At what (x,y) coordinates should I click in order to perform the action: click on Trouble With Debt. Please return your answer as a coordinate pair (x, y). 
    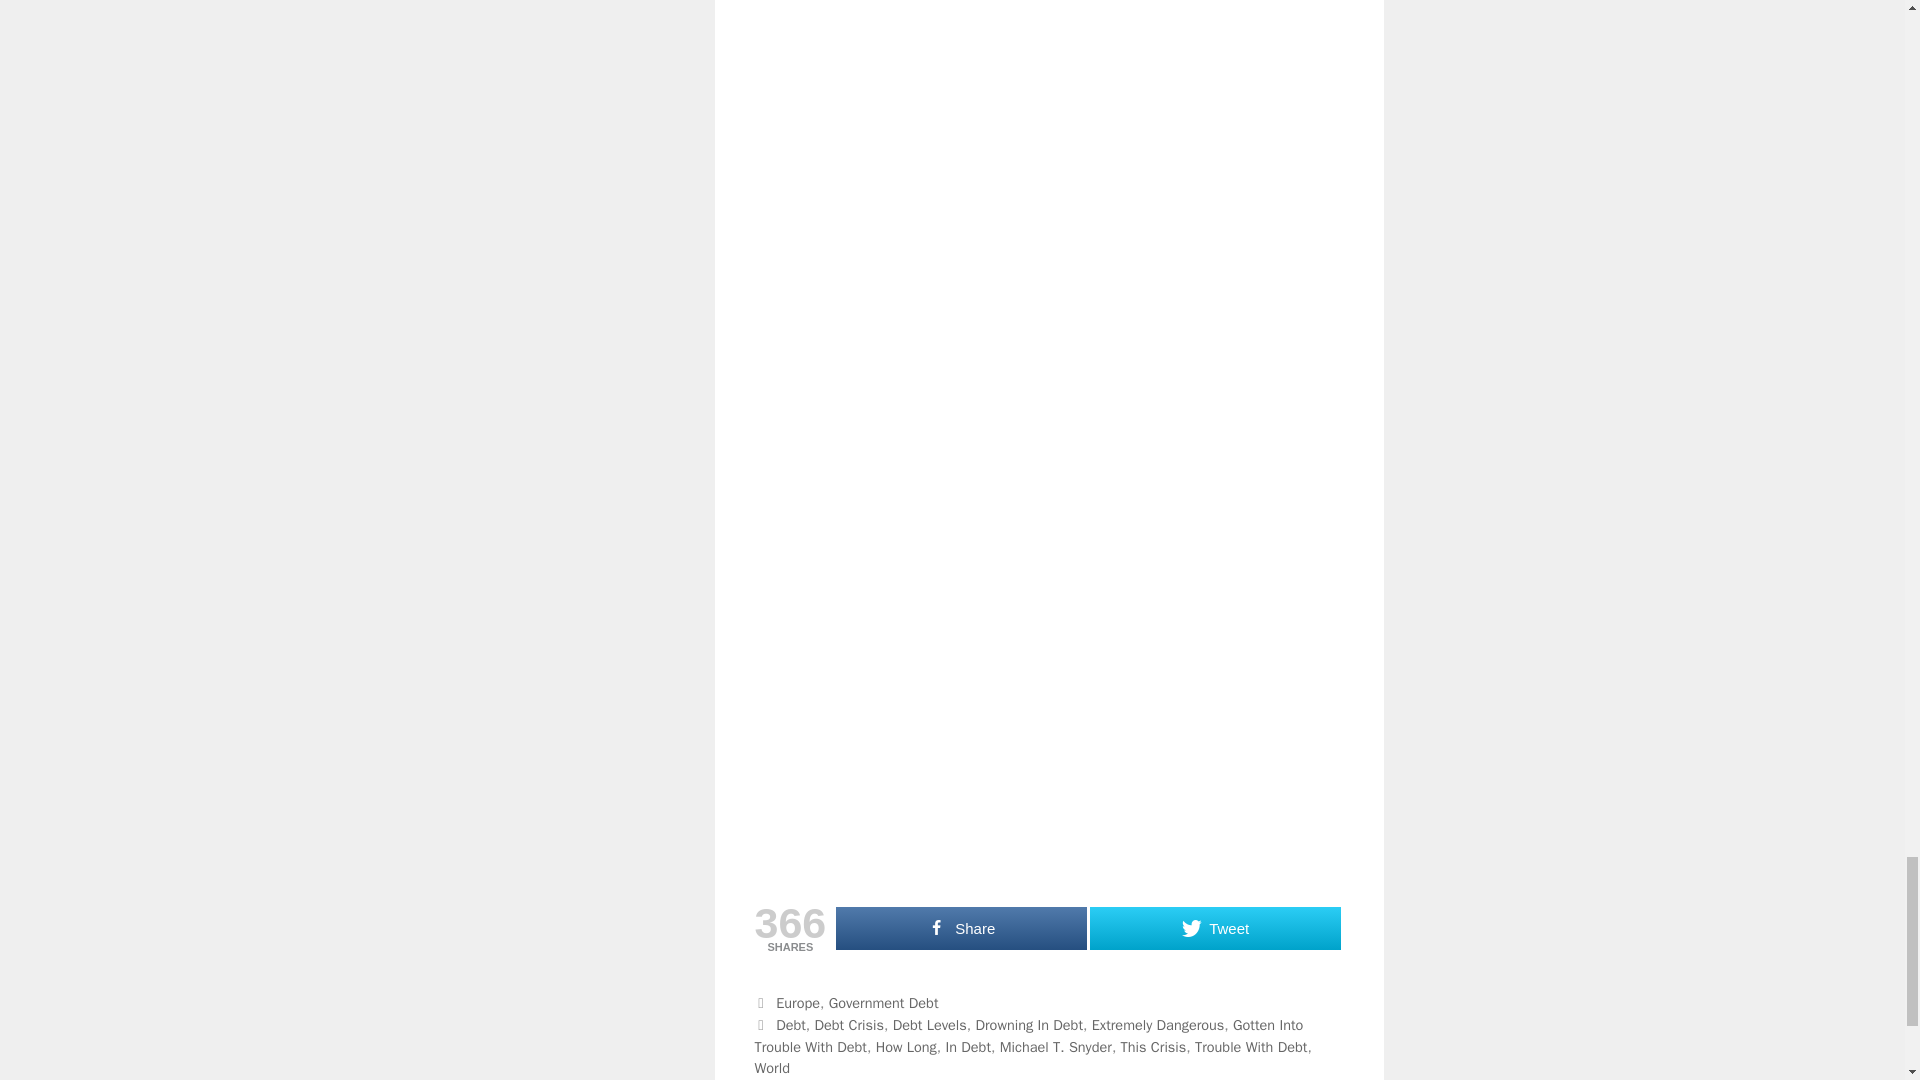
    Looking at the image, I should click on (1250, 1046).